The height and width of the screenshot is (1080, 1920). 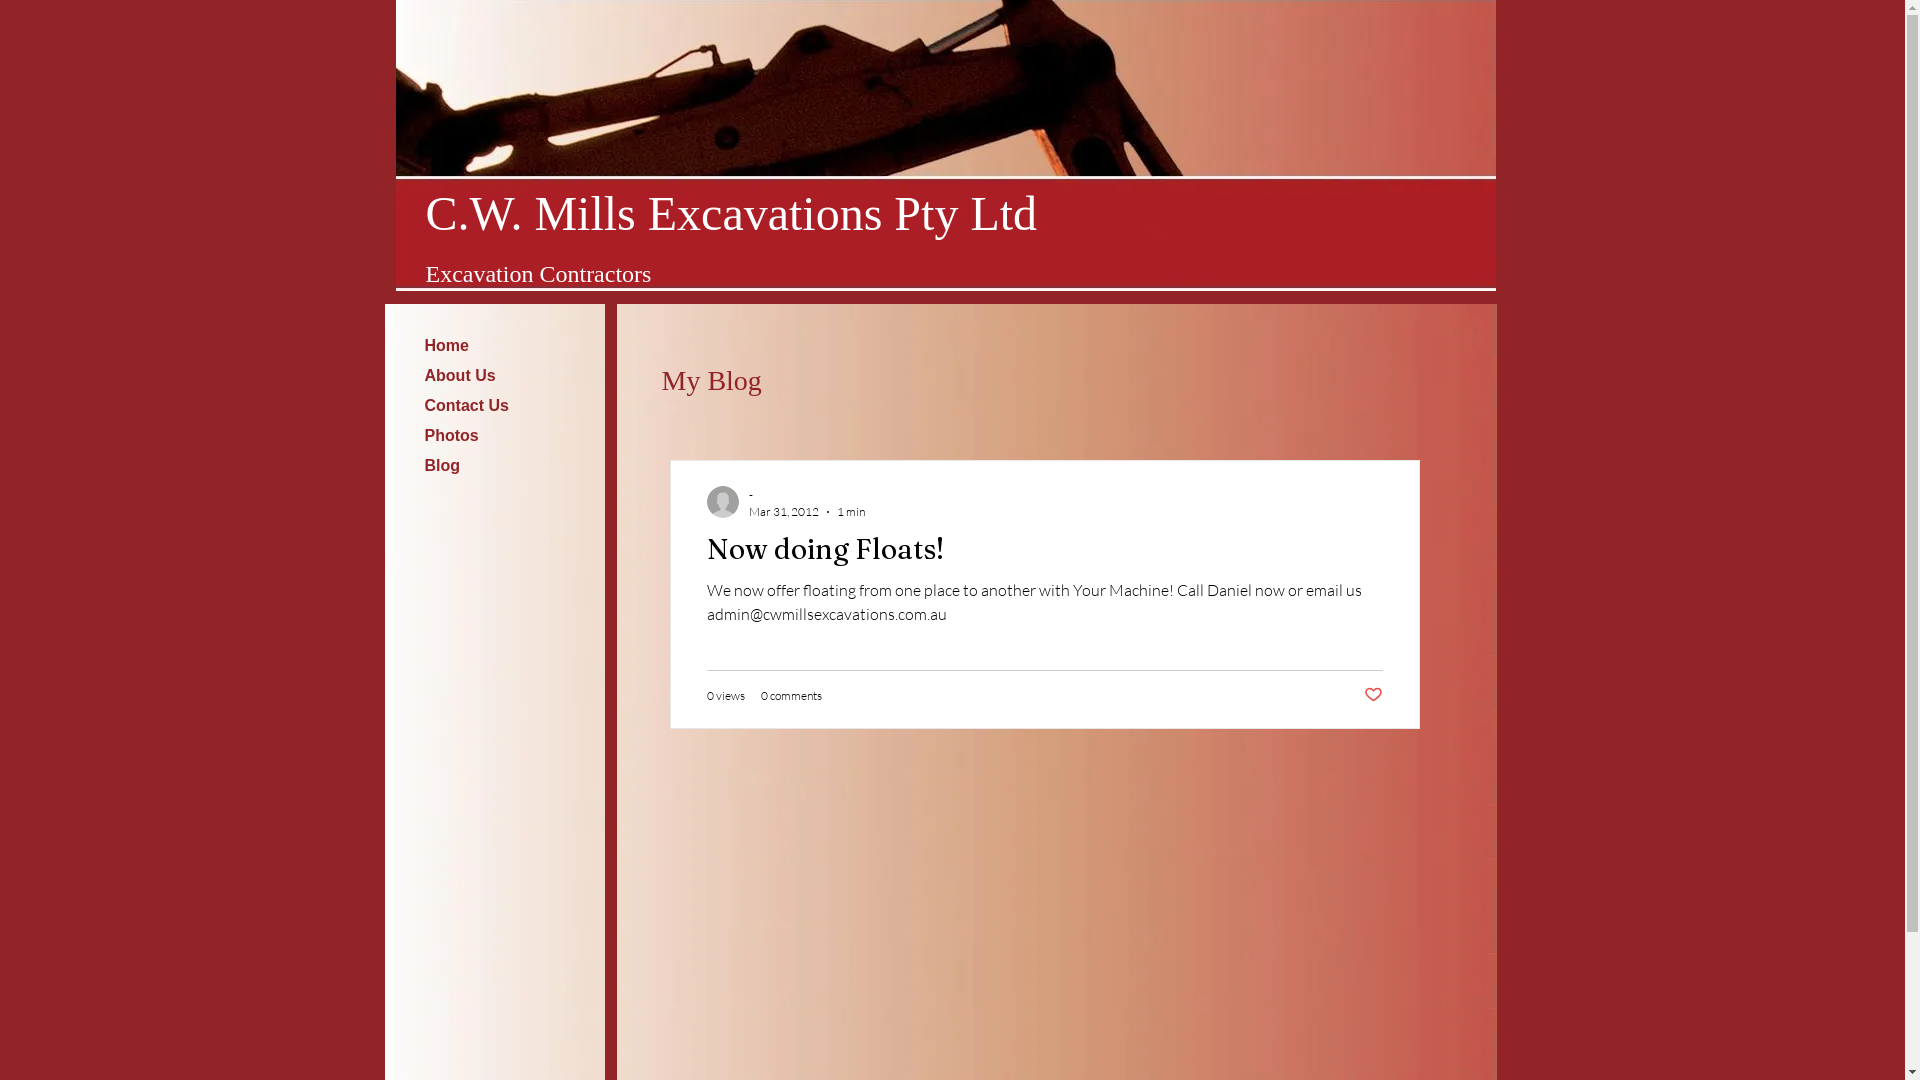 I want to click on About Us, so click(x=459, y=376).